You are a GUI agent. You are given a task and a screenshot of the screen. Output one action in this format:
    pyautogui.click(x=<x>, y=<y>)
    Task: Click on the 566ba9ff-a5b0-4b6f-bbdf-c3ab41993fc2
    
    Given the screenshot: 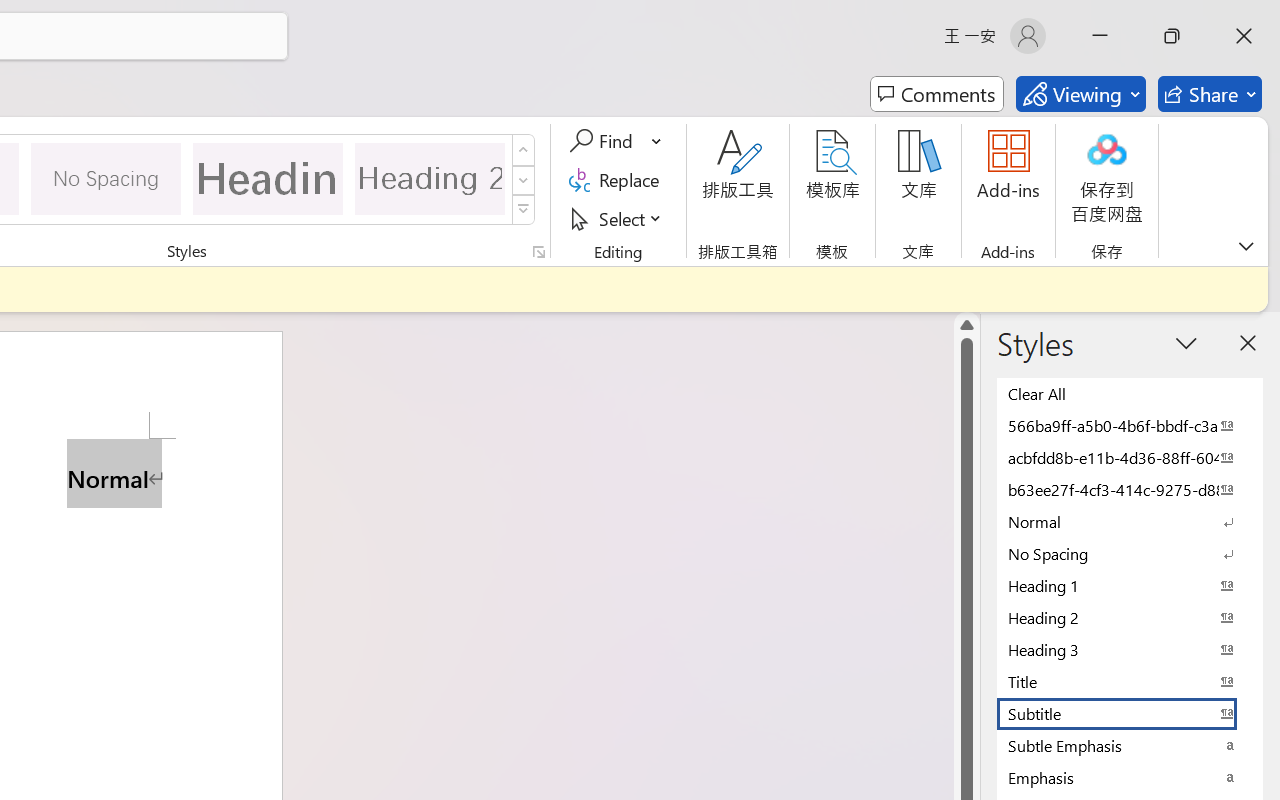 What is the action you would take?
    pyautogui.click(x=1130, y=425)
    